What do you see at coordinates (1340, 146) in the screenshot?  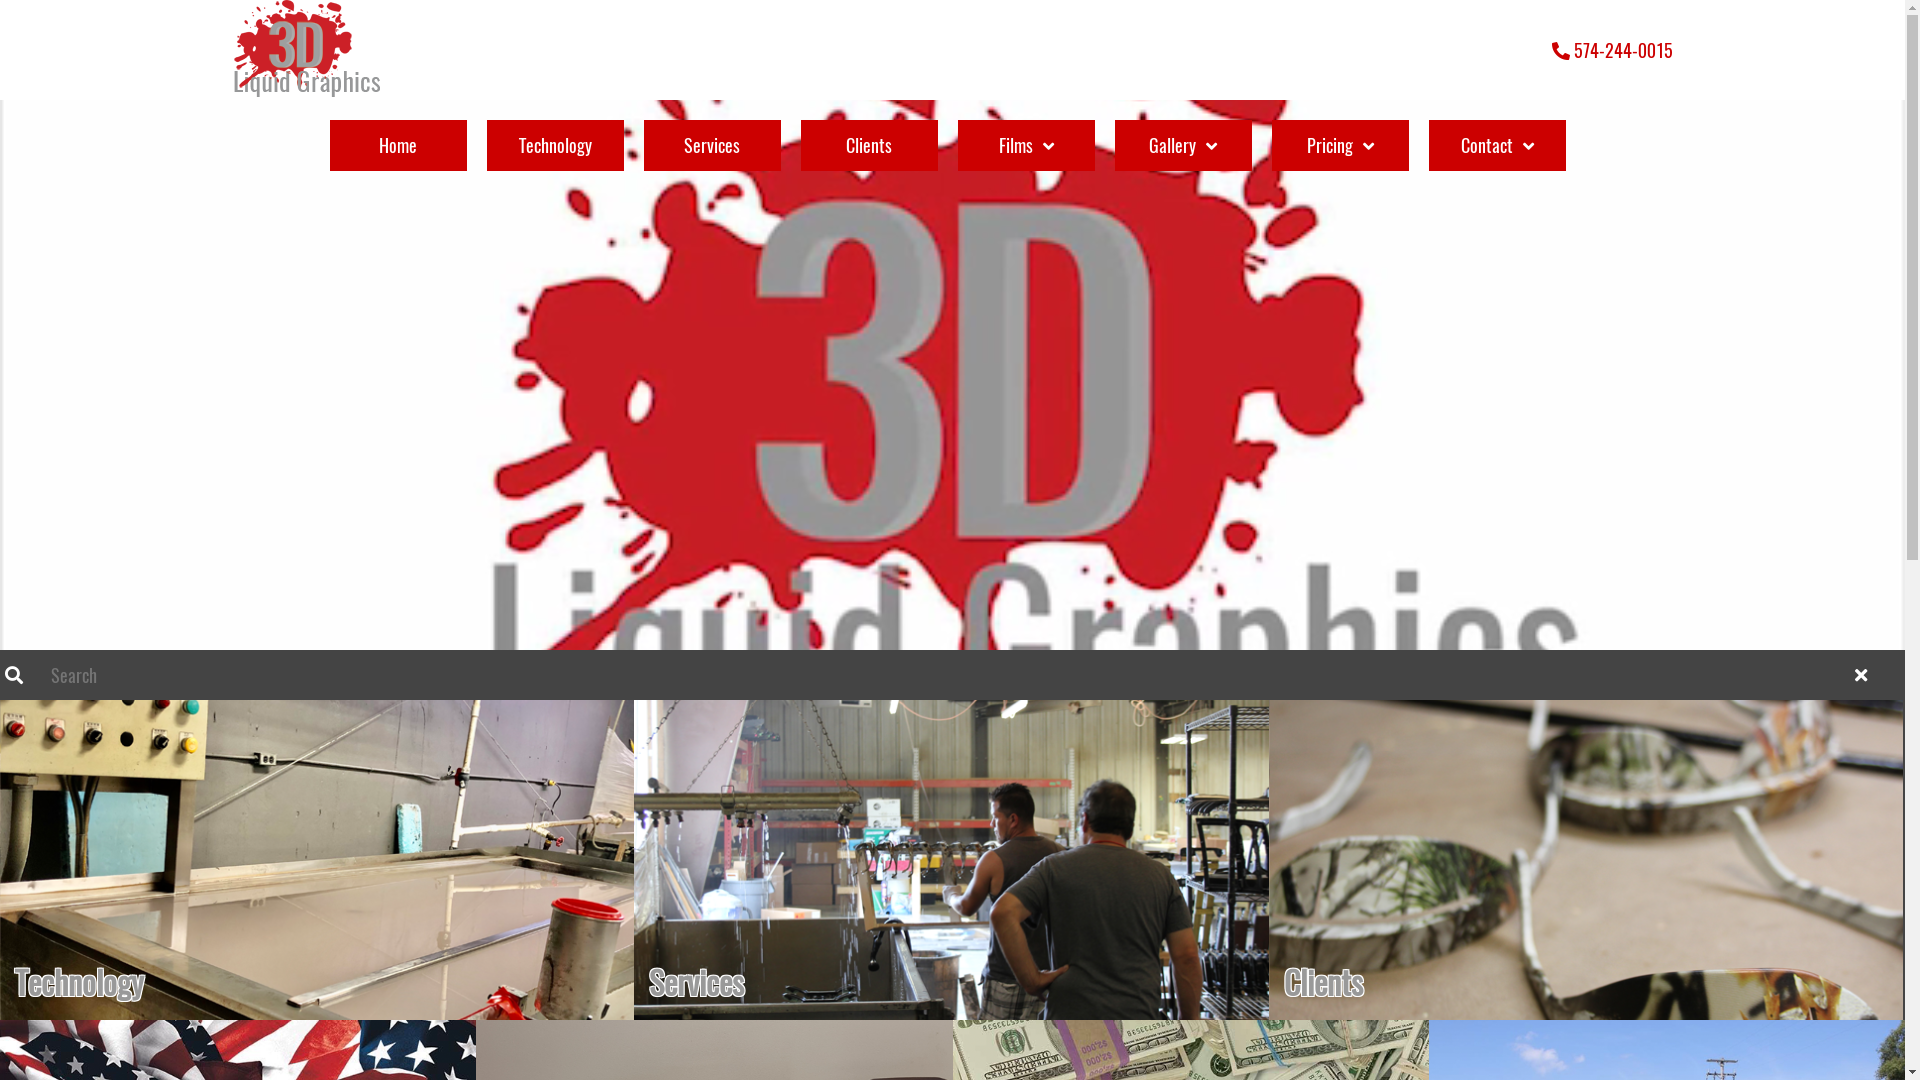 I see `Pricing` at bounding box center [1340, 146].